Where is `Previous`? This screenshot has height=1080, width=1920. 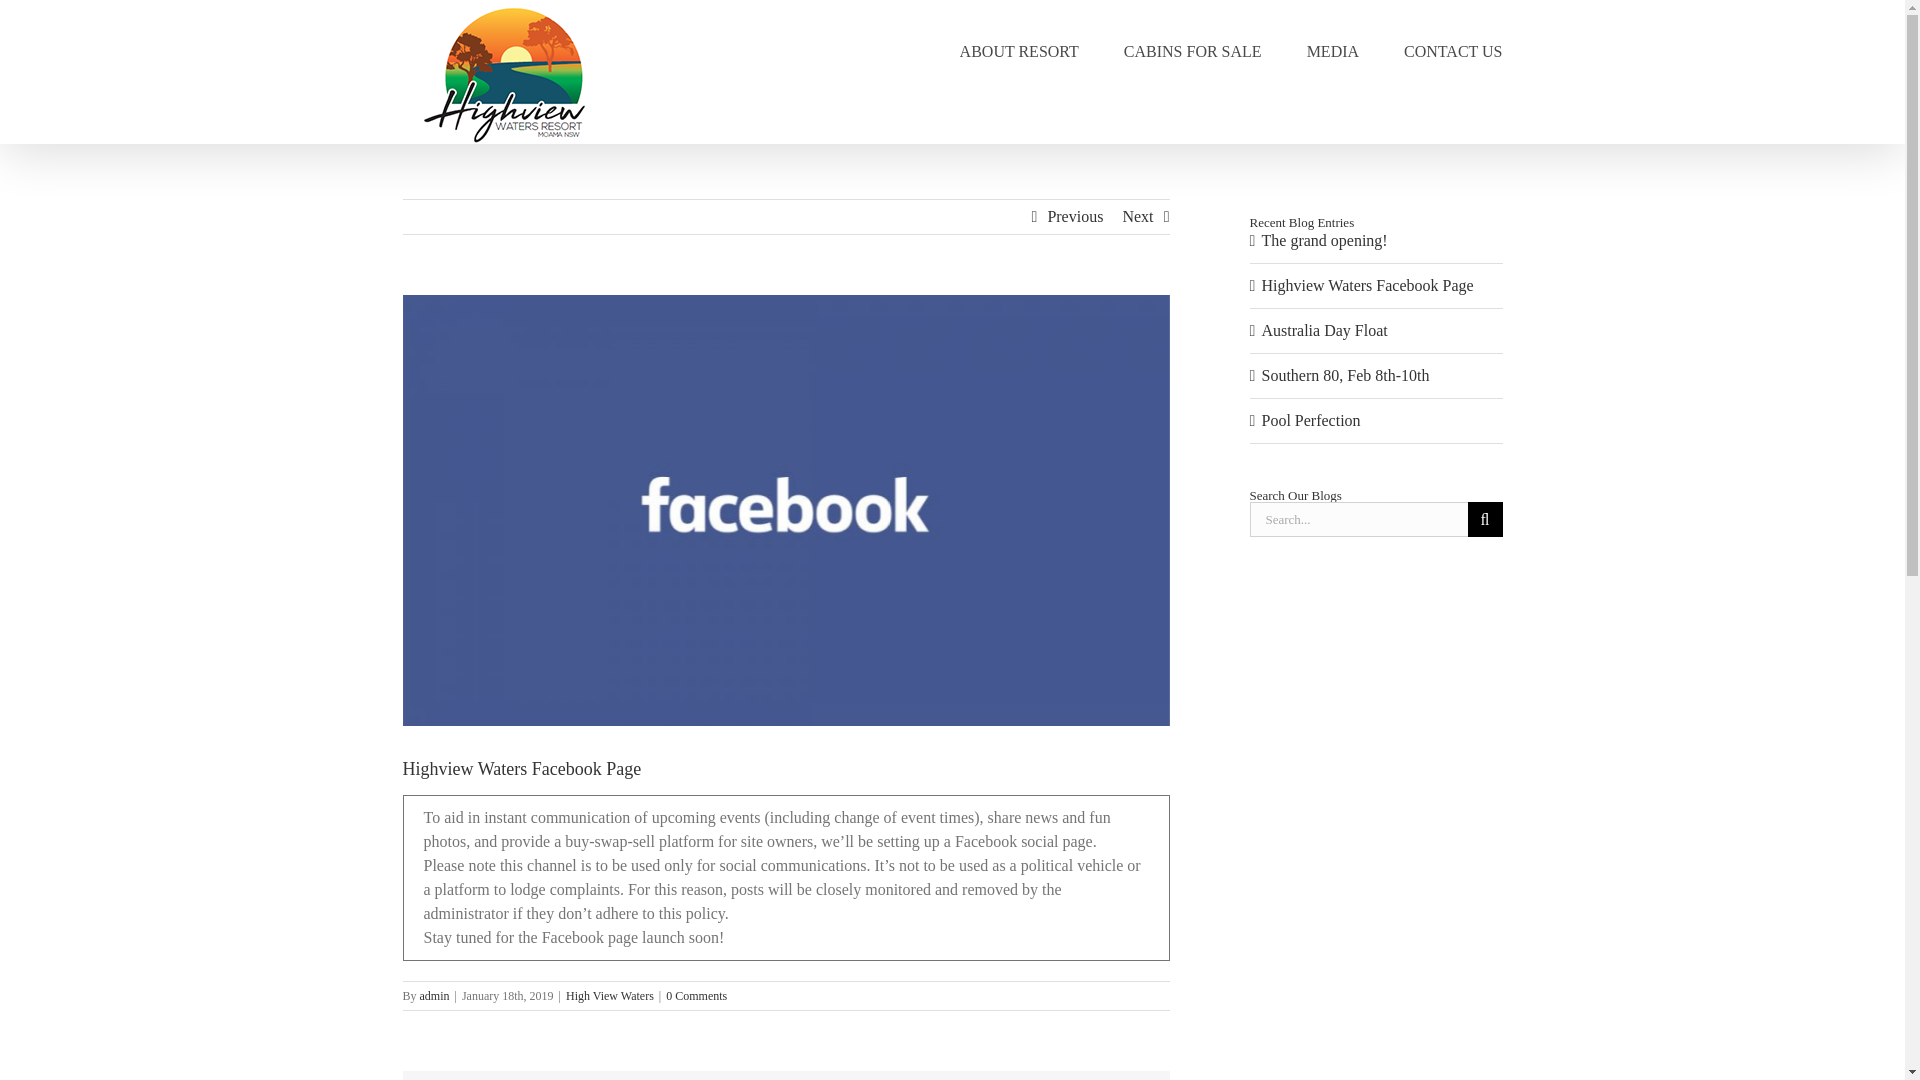 Previous is located at coordinates (1074, 216).